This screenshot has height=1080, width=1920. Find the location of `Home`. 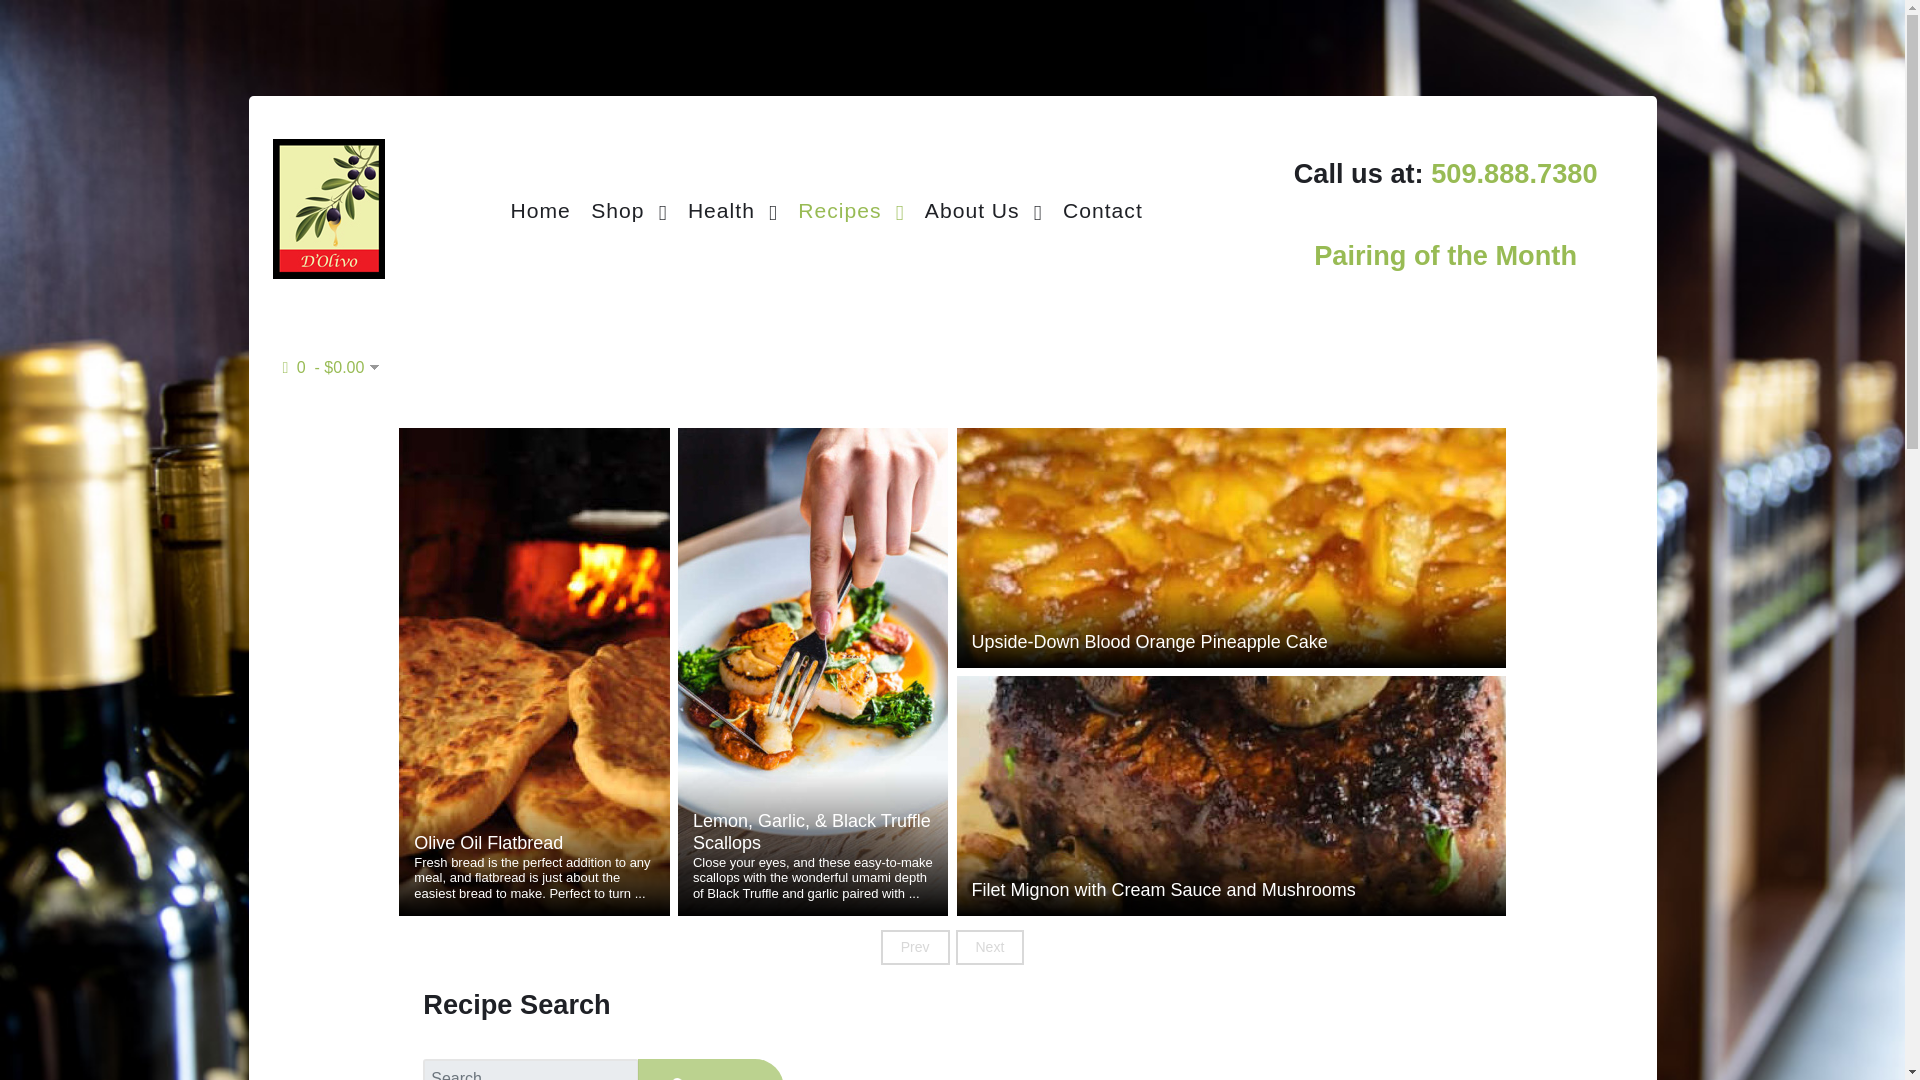

Home is located at coordinates (539, 208).